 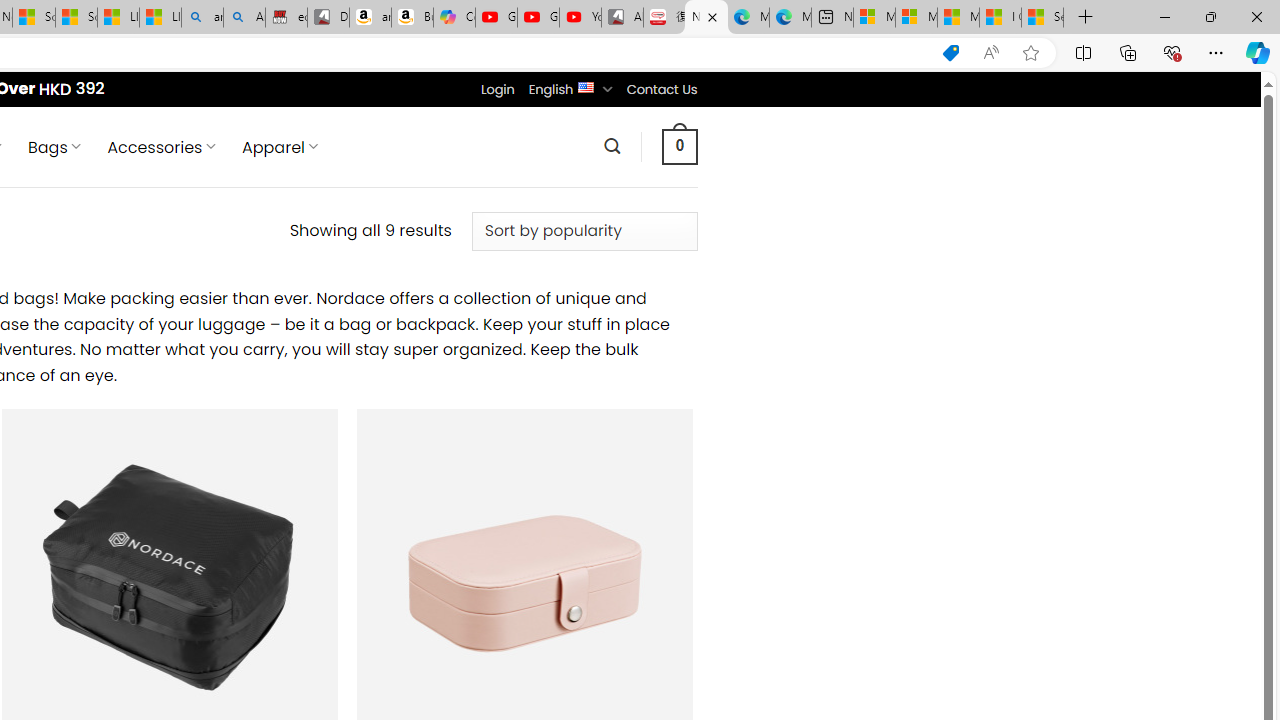 What do you see at coordinates (679, 146) in the screenshot?
I see ` 0 ` at bounding box center [679, 146].